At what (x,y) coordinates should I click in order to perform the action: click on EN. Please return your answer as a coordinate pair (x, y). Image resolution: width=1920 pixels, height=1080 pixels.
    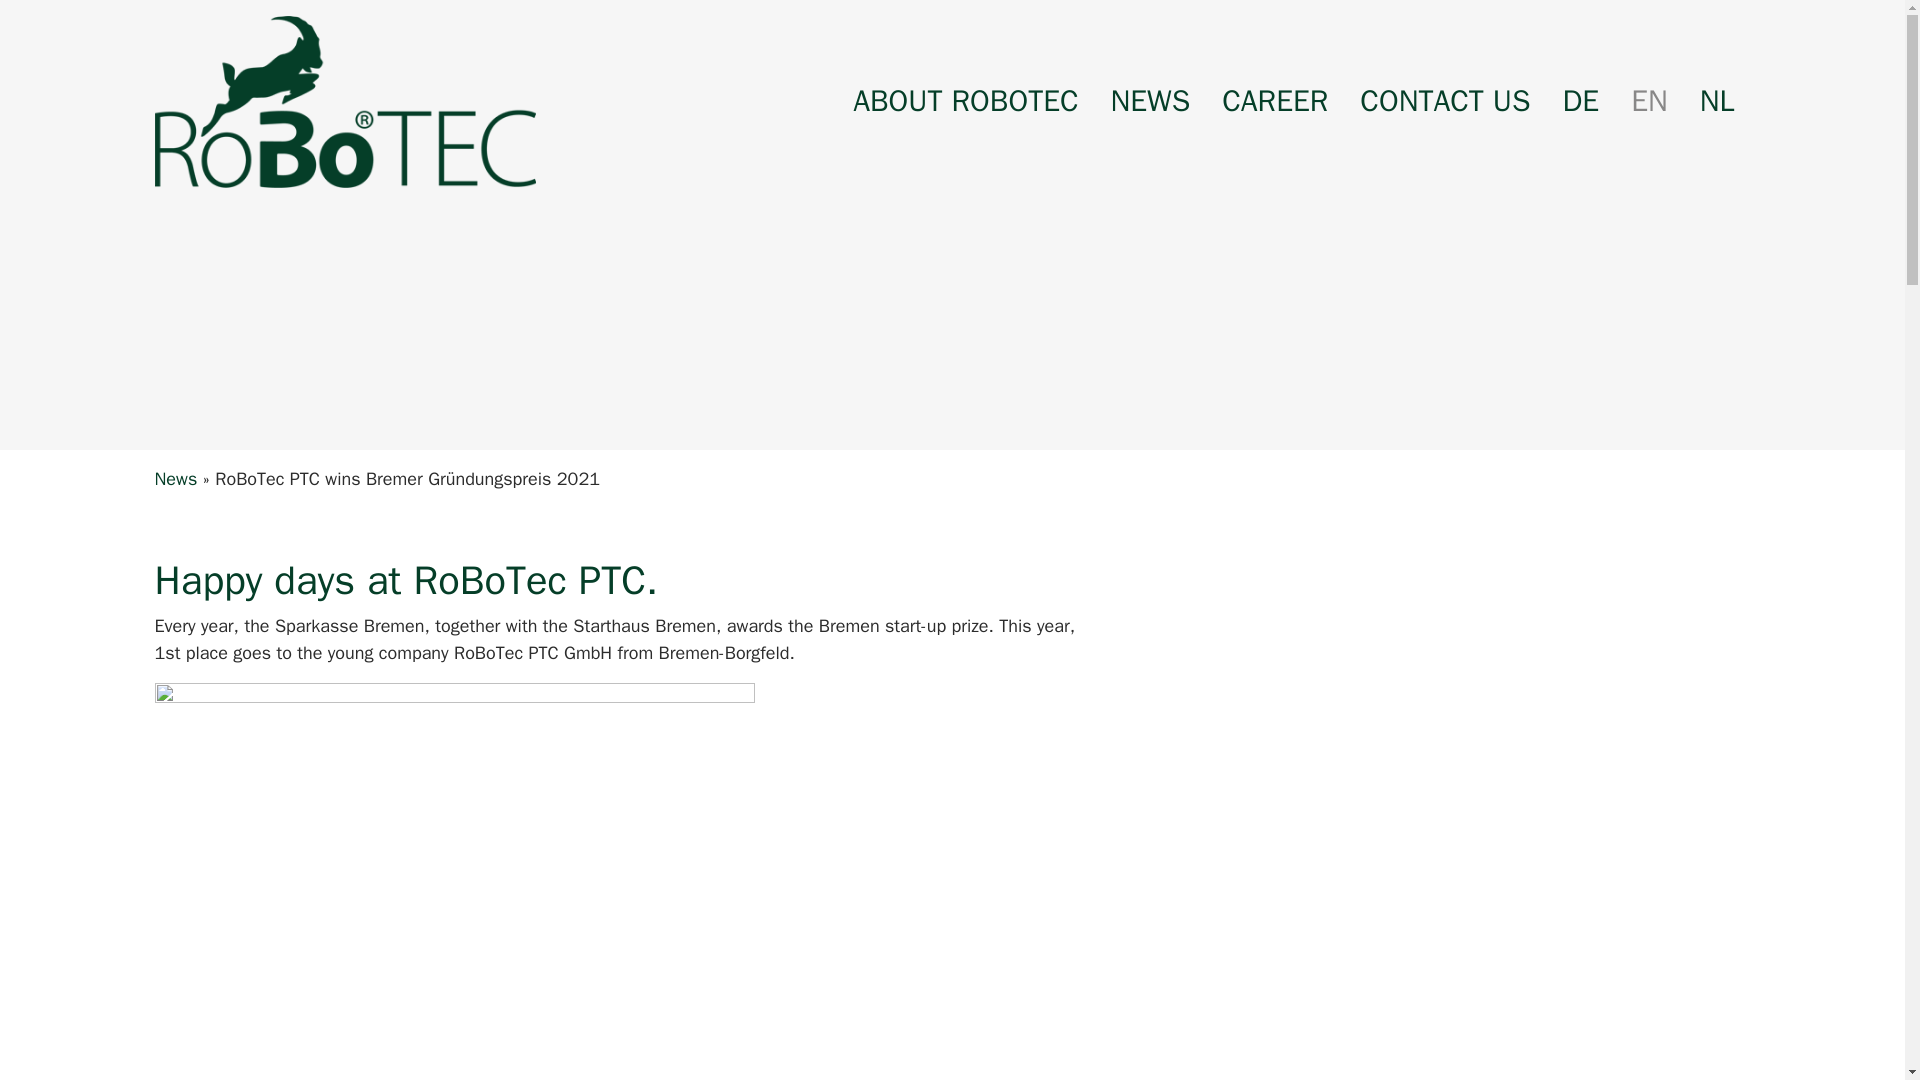
    Looking at the image, I should click on (1648, 101).